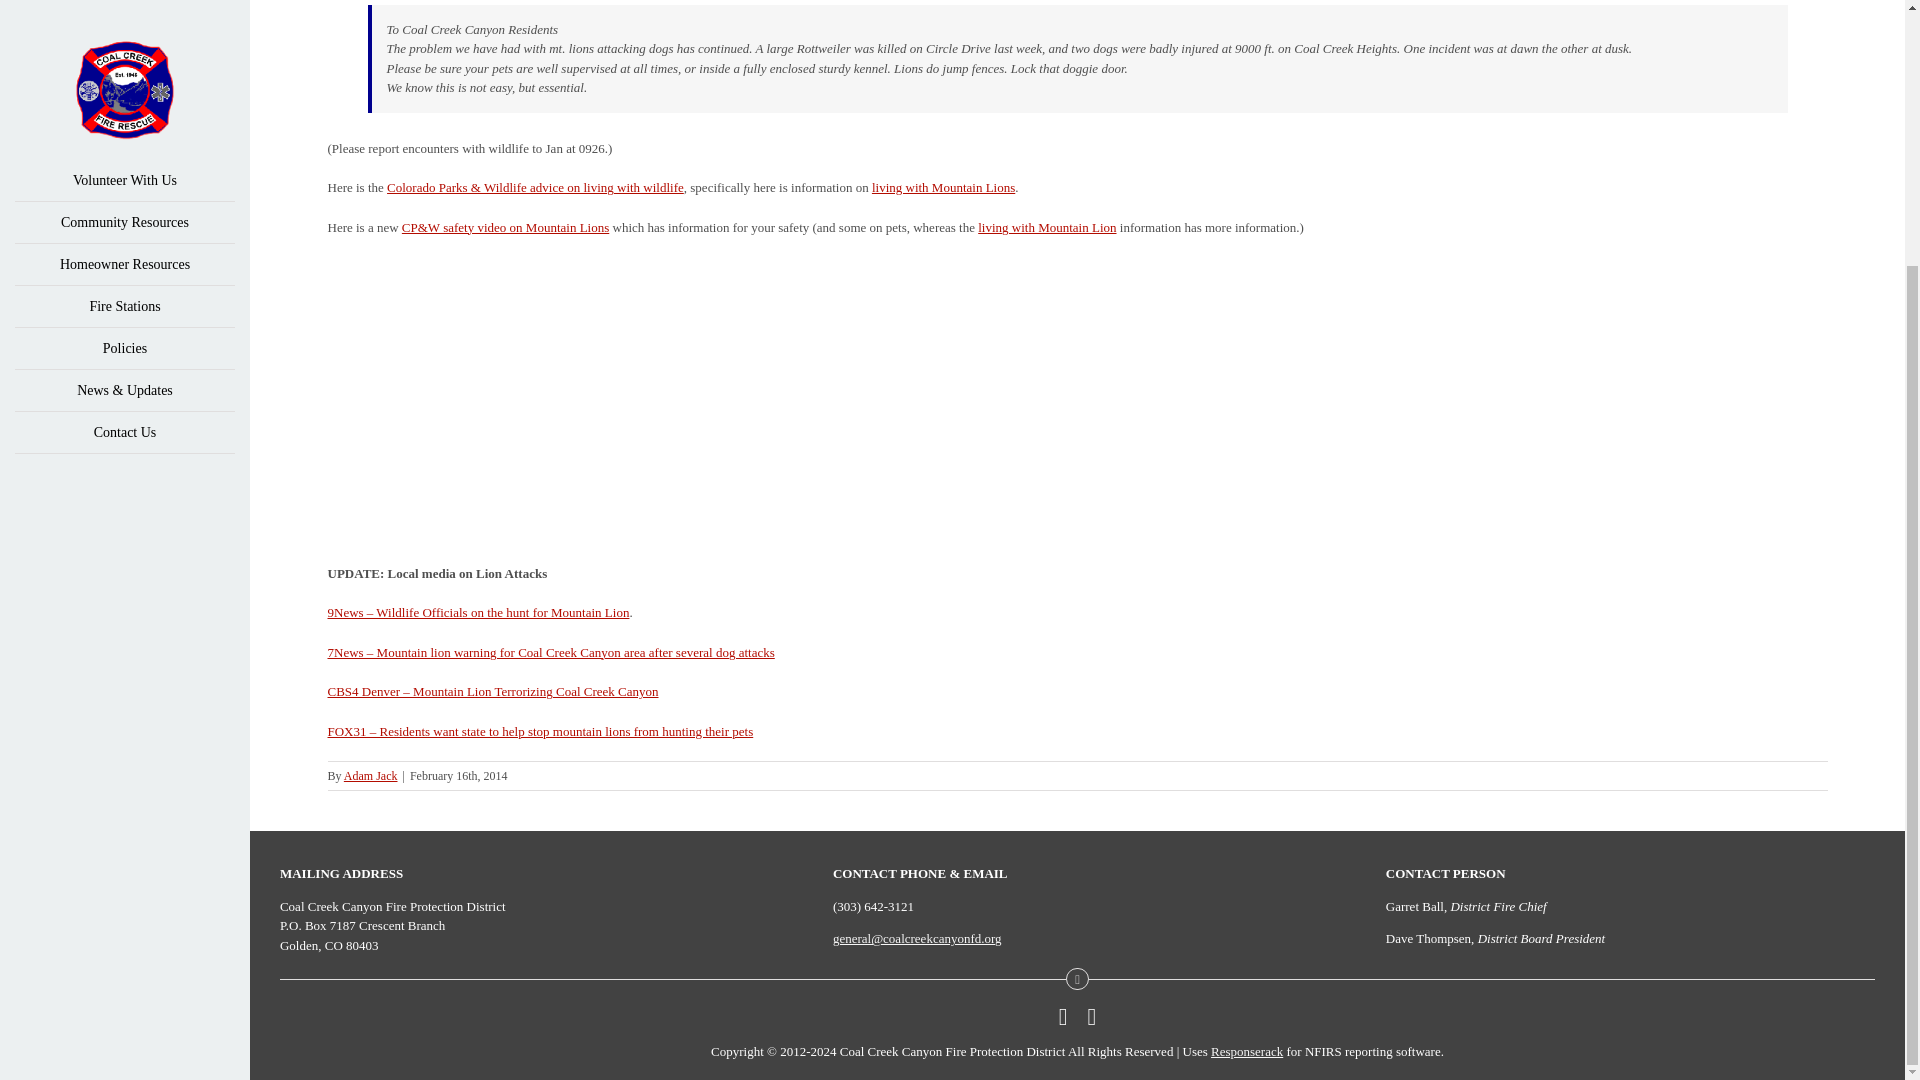 The image size is (1920, 1080). I want to click on living with Mountain Lion, so click(1046, 228).